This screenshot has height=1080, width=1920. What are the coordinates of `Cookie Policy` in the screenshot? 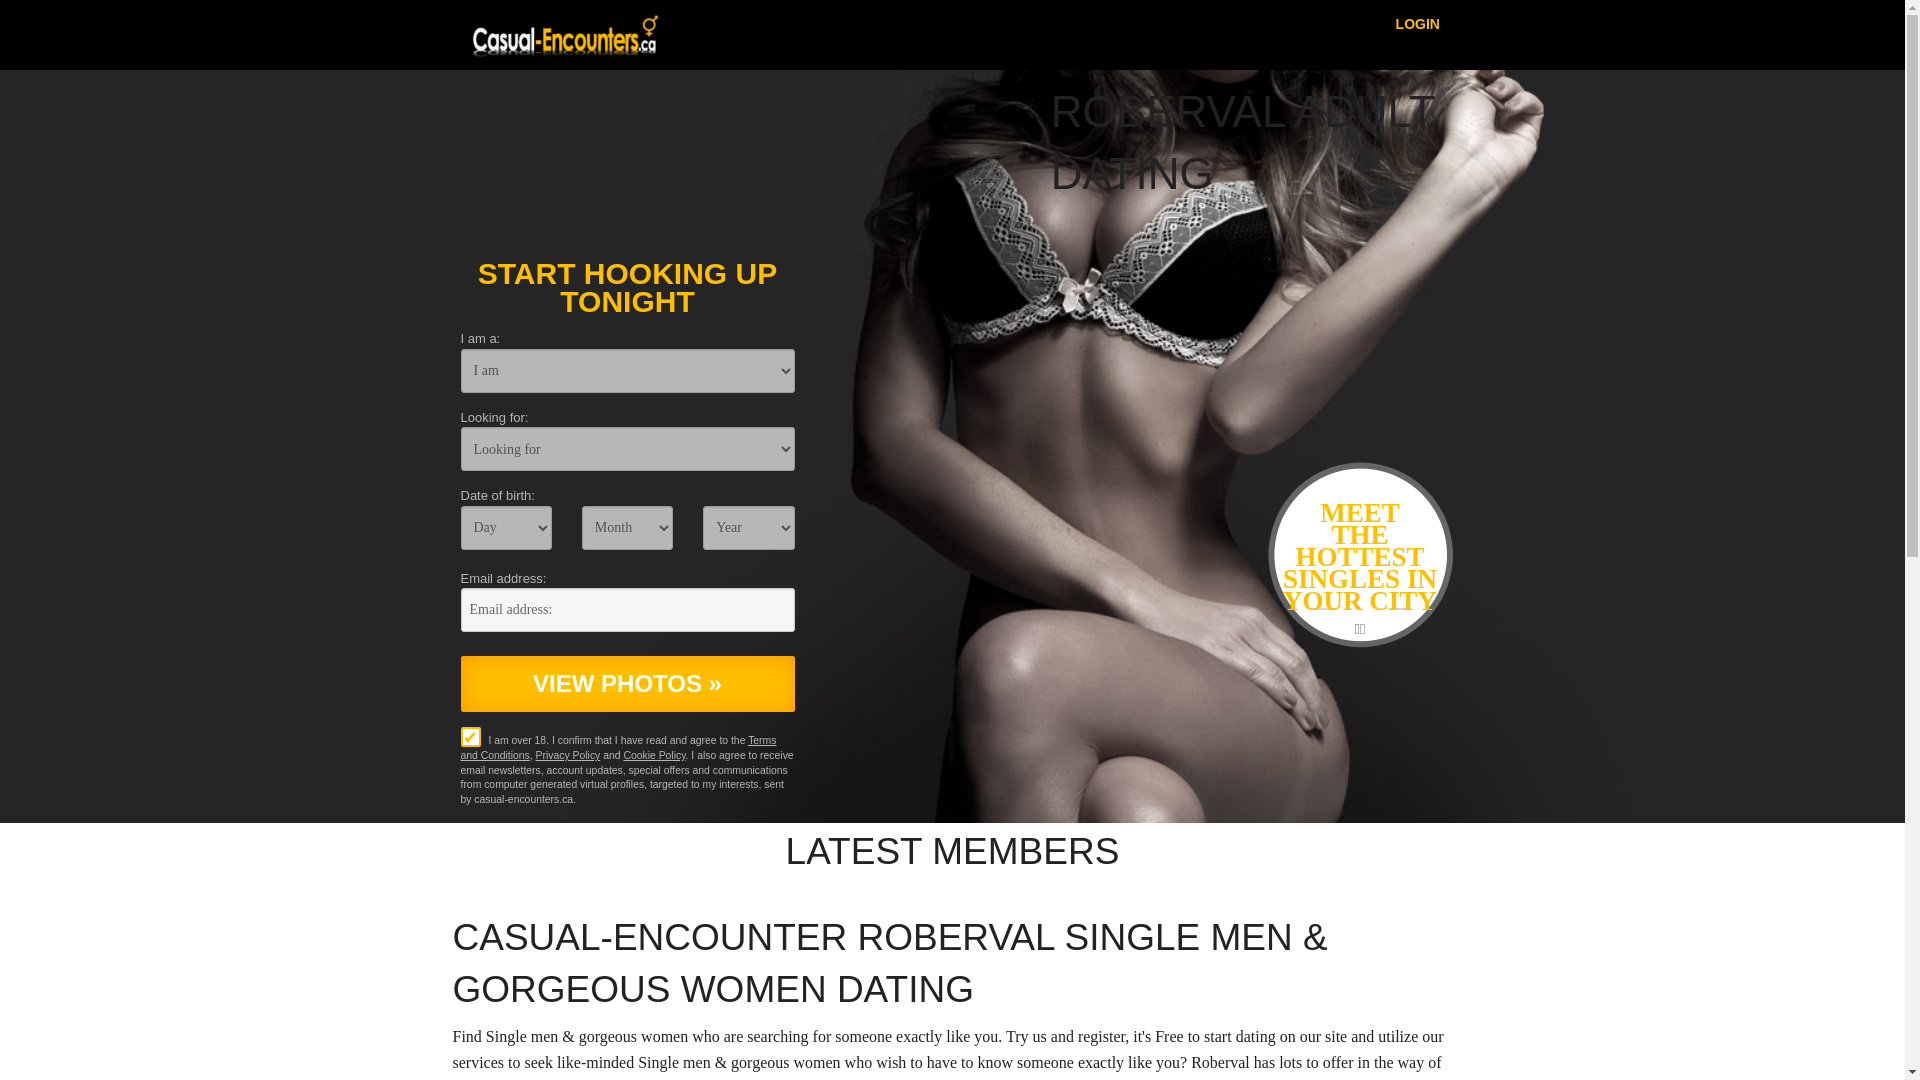 It's located at (654, 755).